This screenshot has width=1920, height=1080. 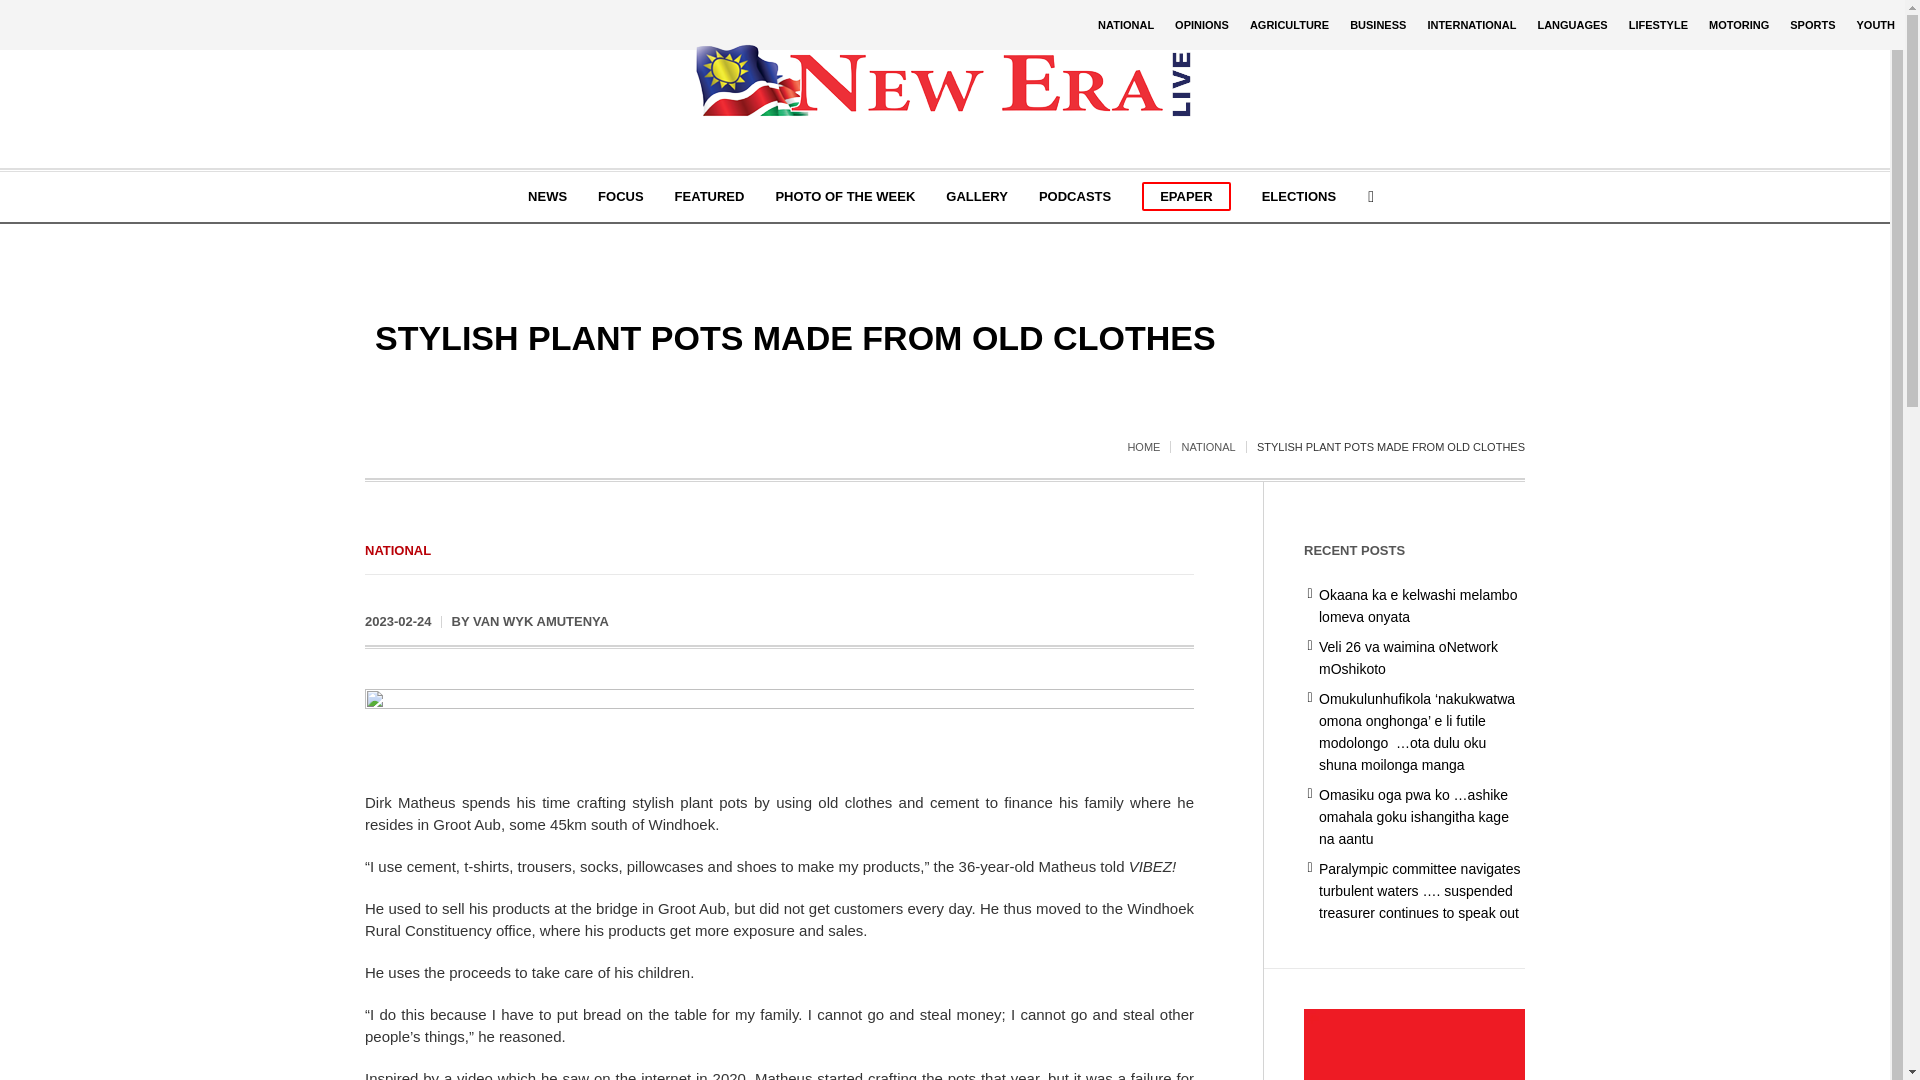 What do you see at coordinates (1658, 24) in the screenshot?
I see `LIFESTYLE` at bounding box center [1658, 24].